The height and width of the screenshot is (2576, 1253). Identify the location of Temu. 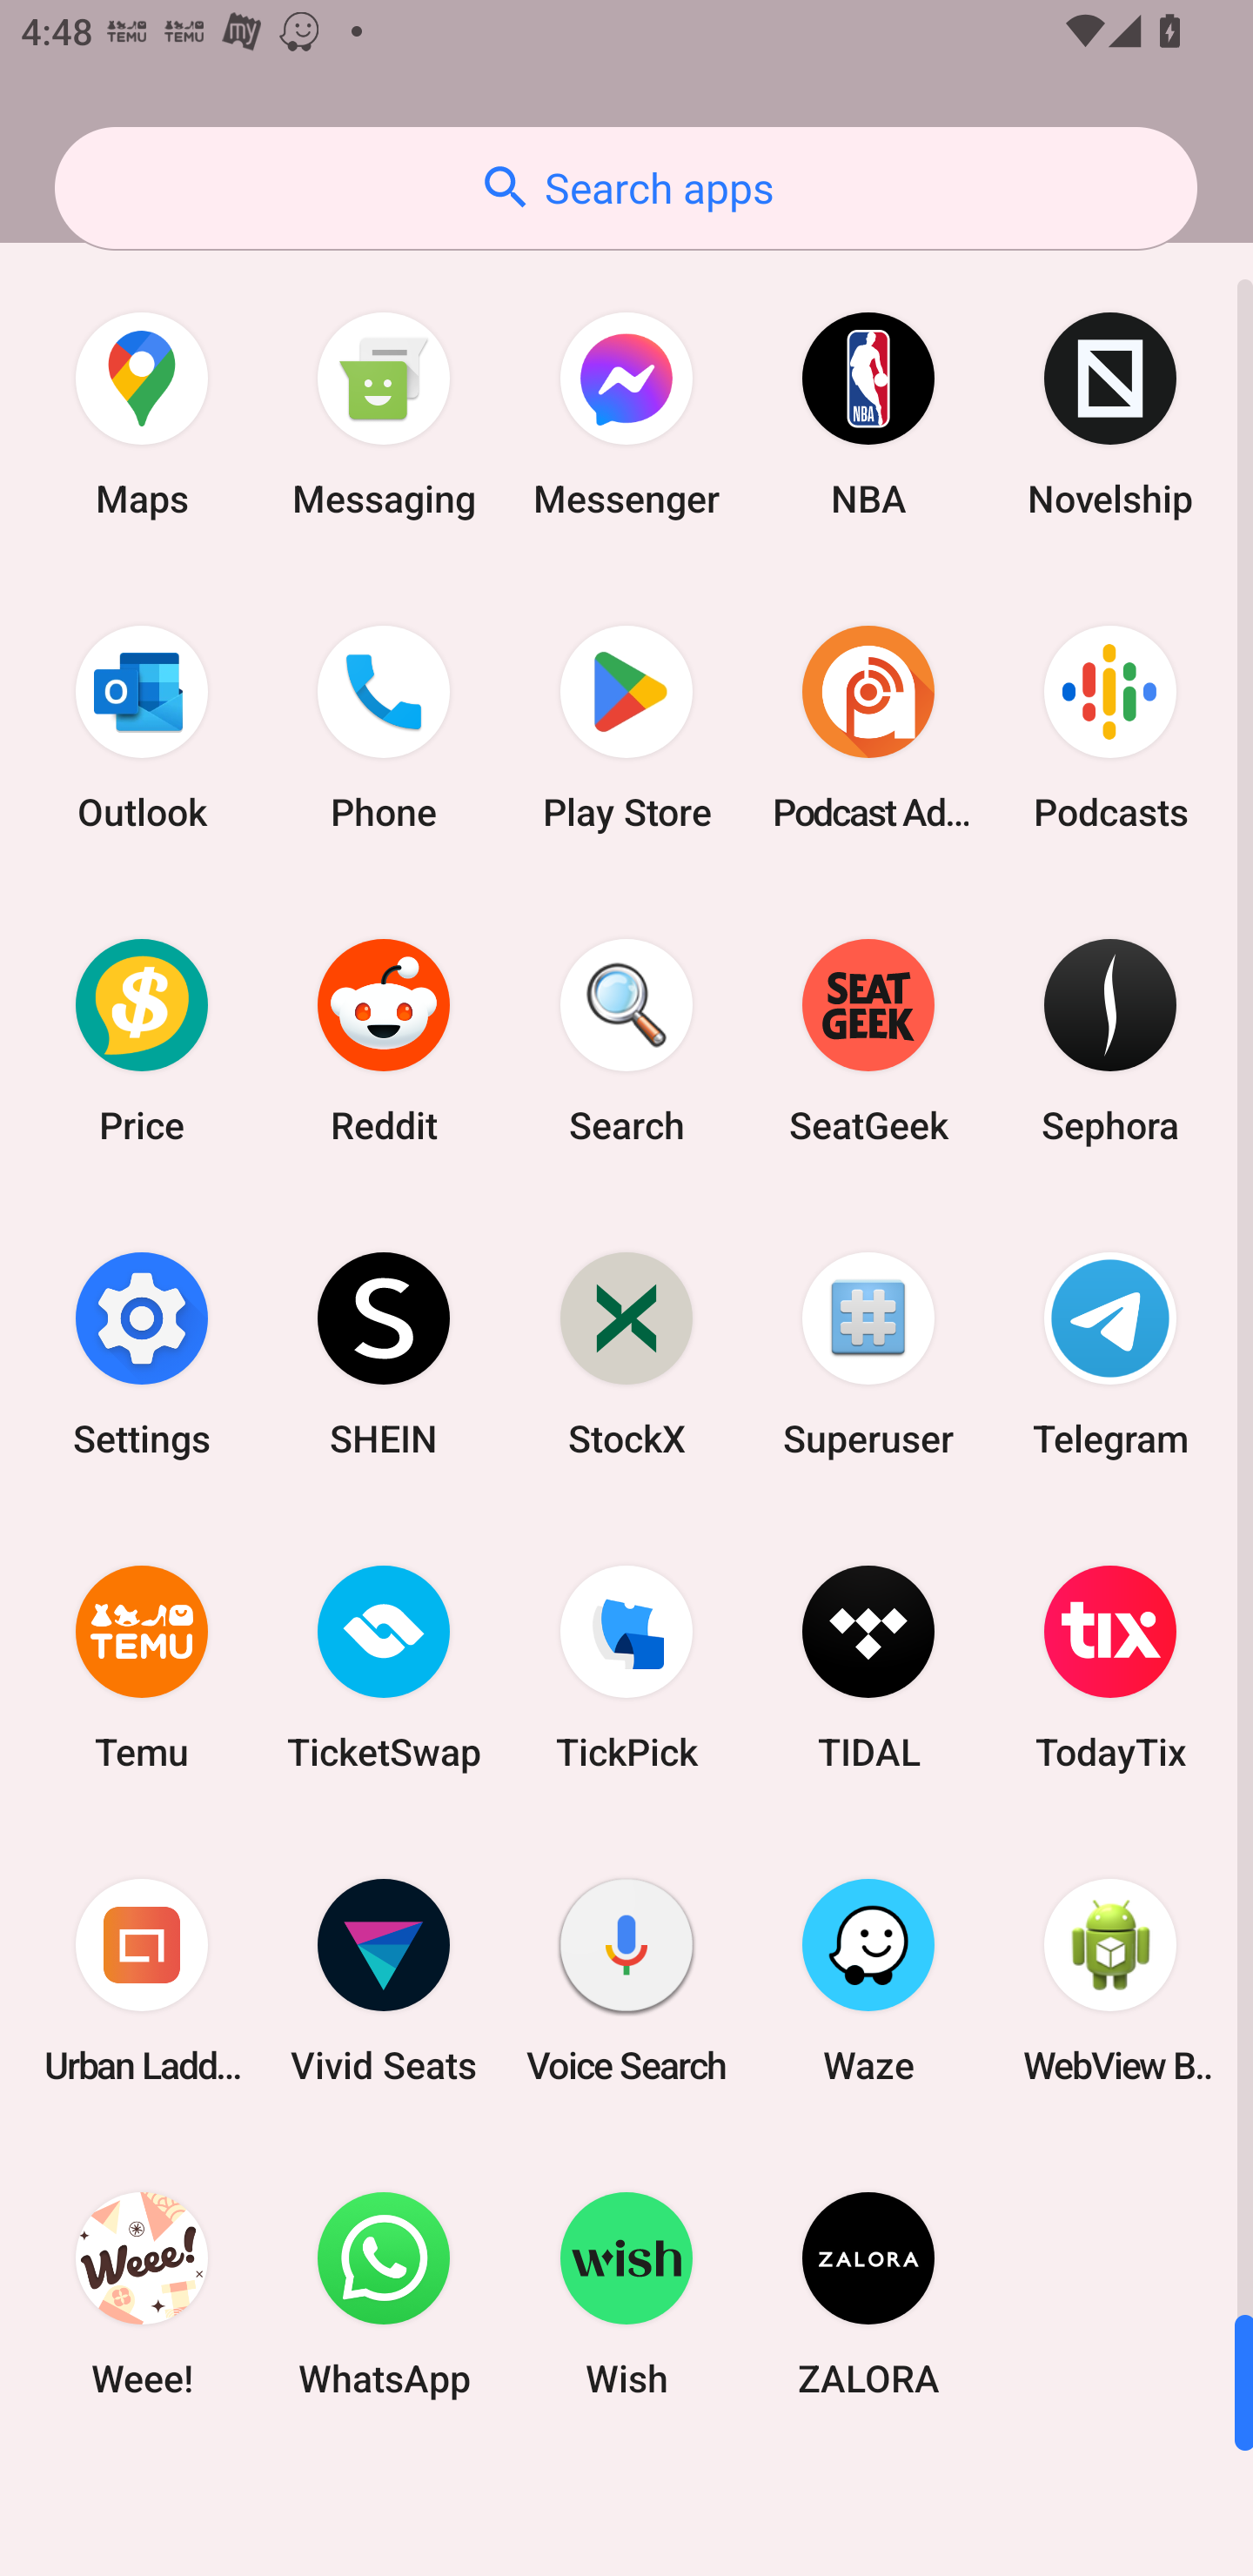
(142, 1666).